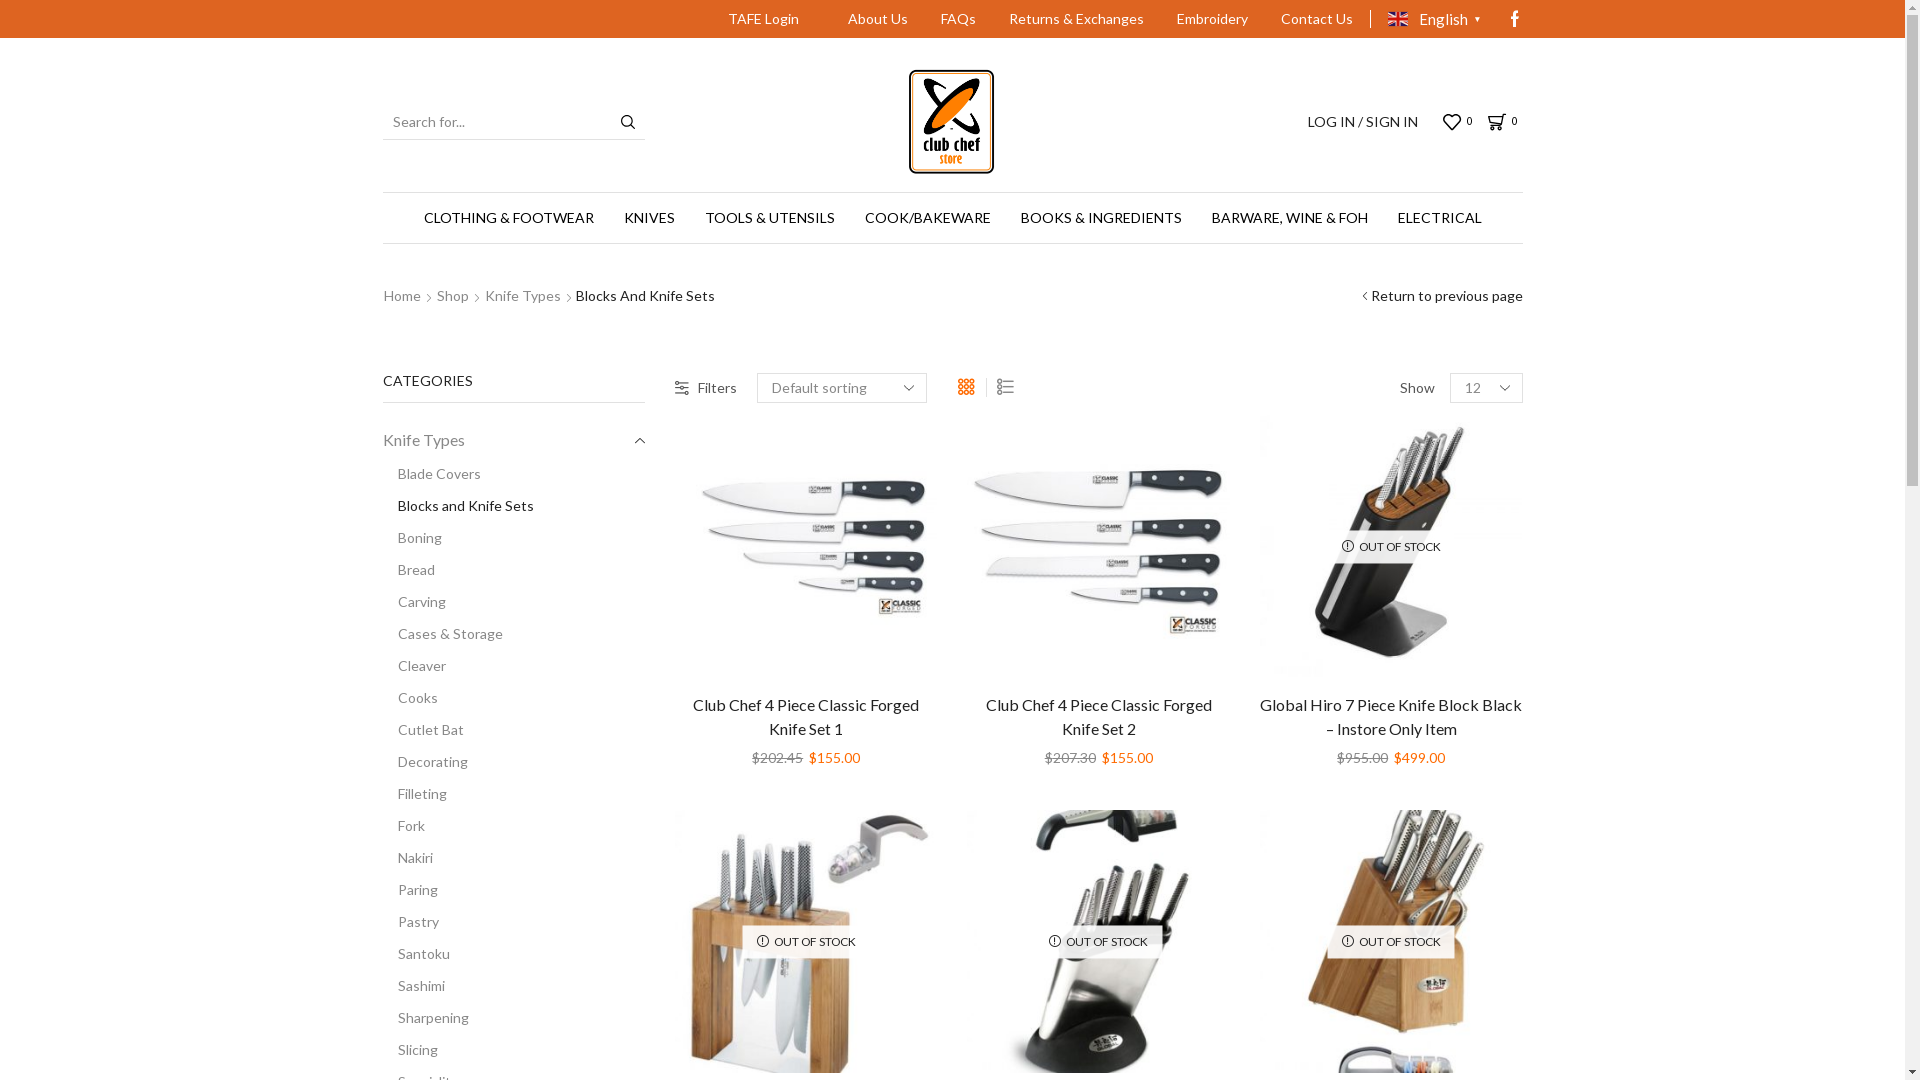  Describe the element at coordinates (1267, 448) in the screenshot. I see `Log in` at that location.